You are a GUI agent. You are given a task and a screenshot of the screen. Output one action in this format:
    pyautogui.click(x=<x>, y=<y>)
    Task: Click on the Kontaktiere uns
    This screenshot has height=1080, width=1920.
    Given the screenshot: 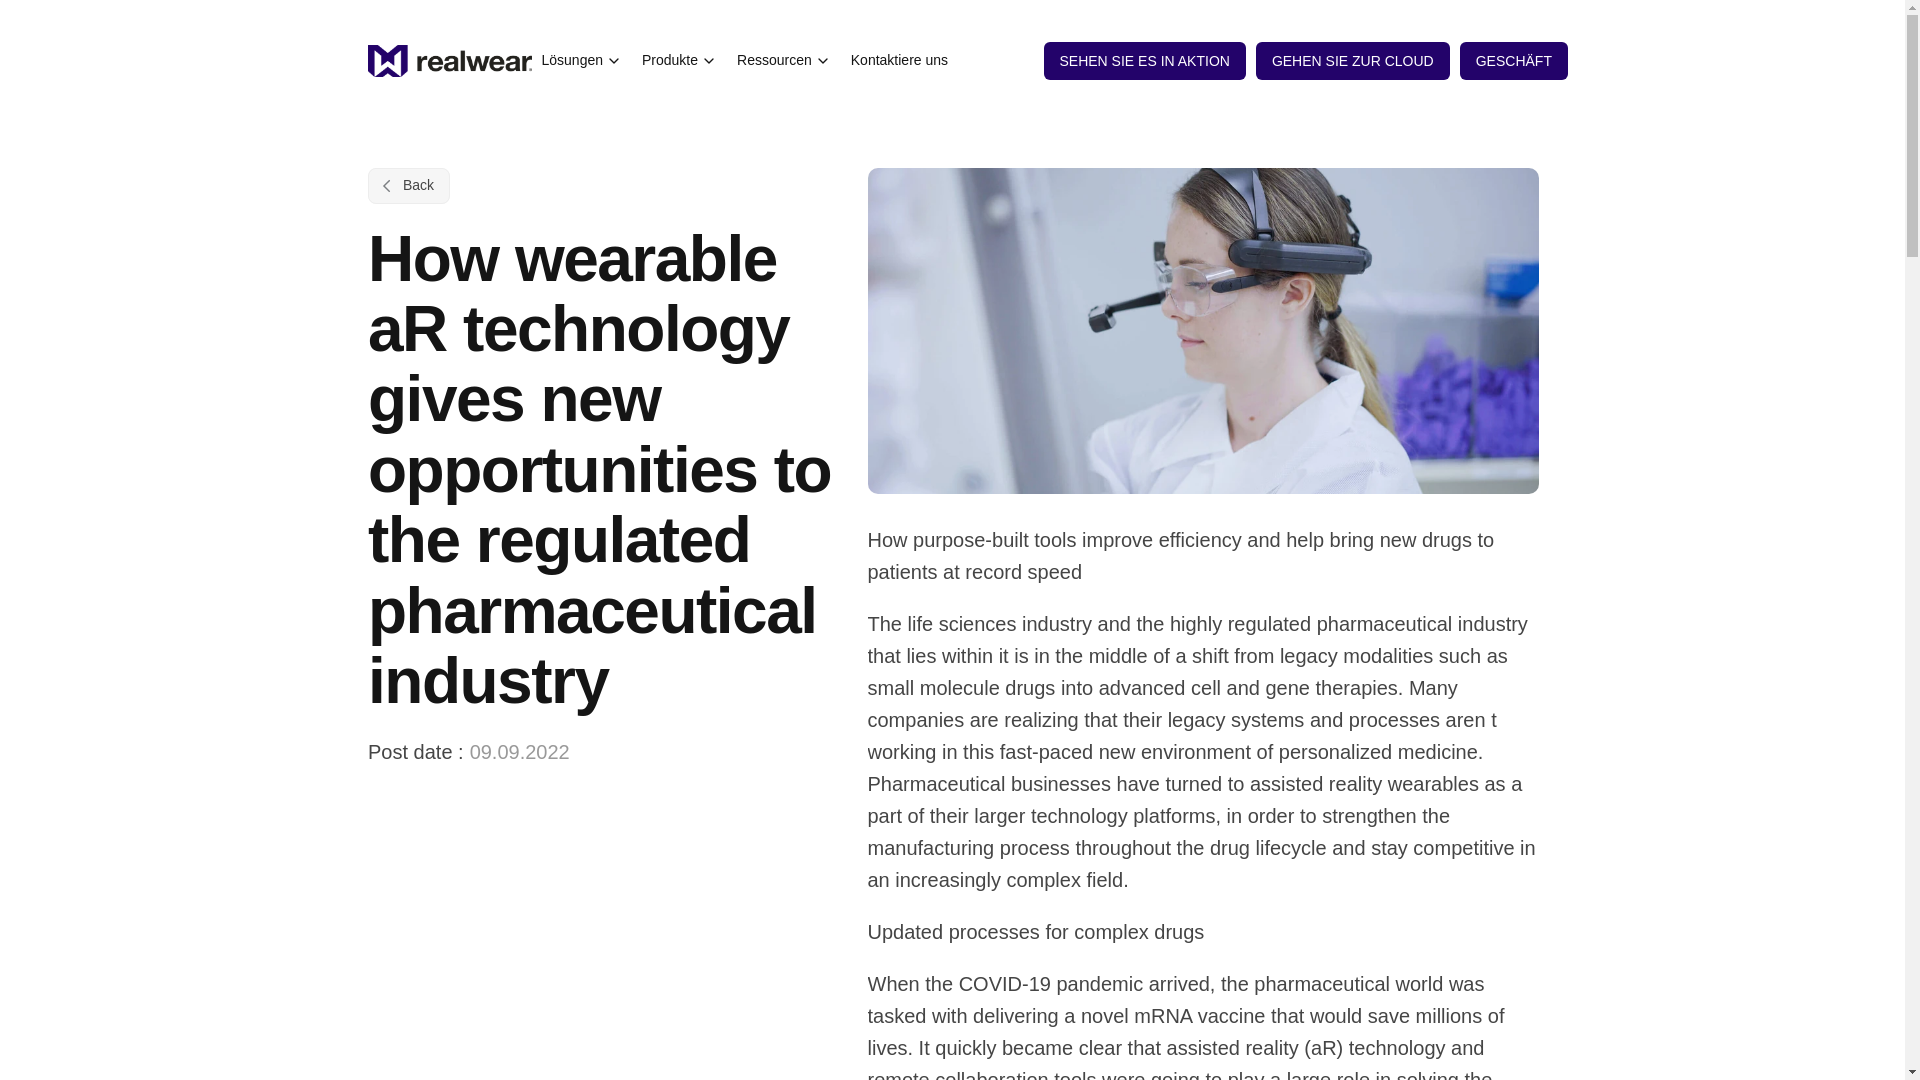 What is the action you would take?
    pyautogui.click(x=899, y=60)
    